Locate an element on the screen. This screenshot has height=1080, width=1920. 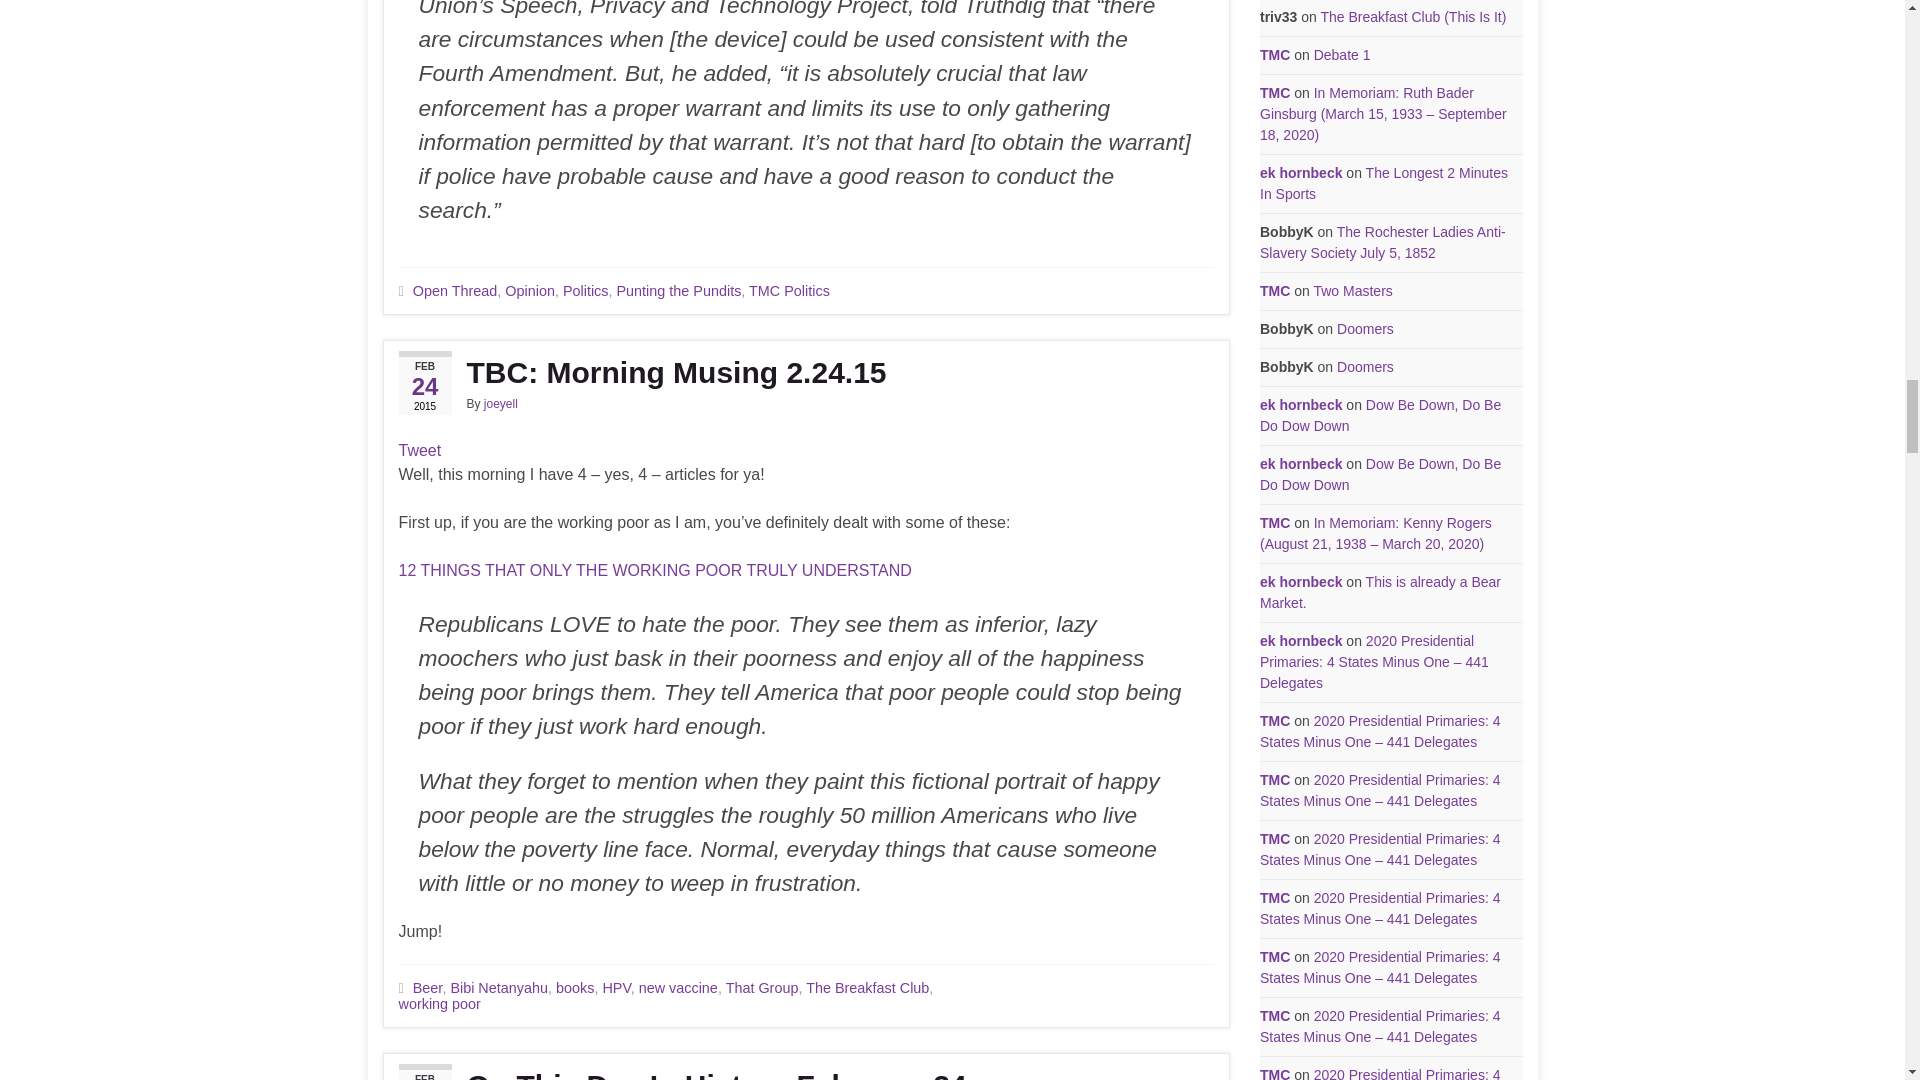
HPV is located at coordinates (616, 987).